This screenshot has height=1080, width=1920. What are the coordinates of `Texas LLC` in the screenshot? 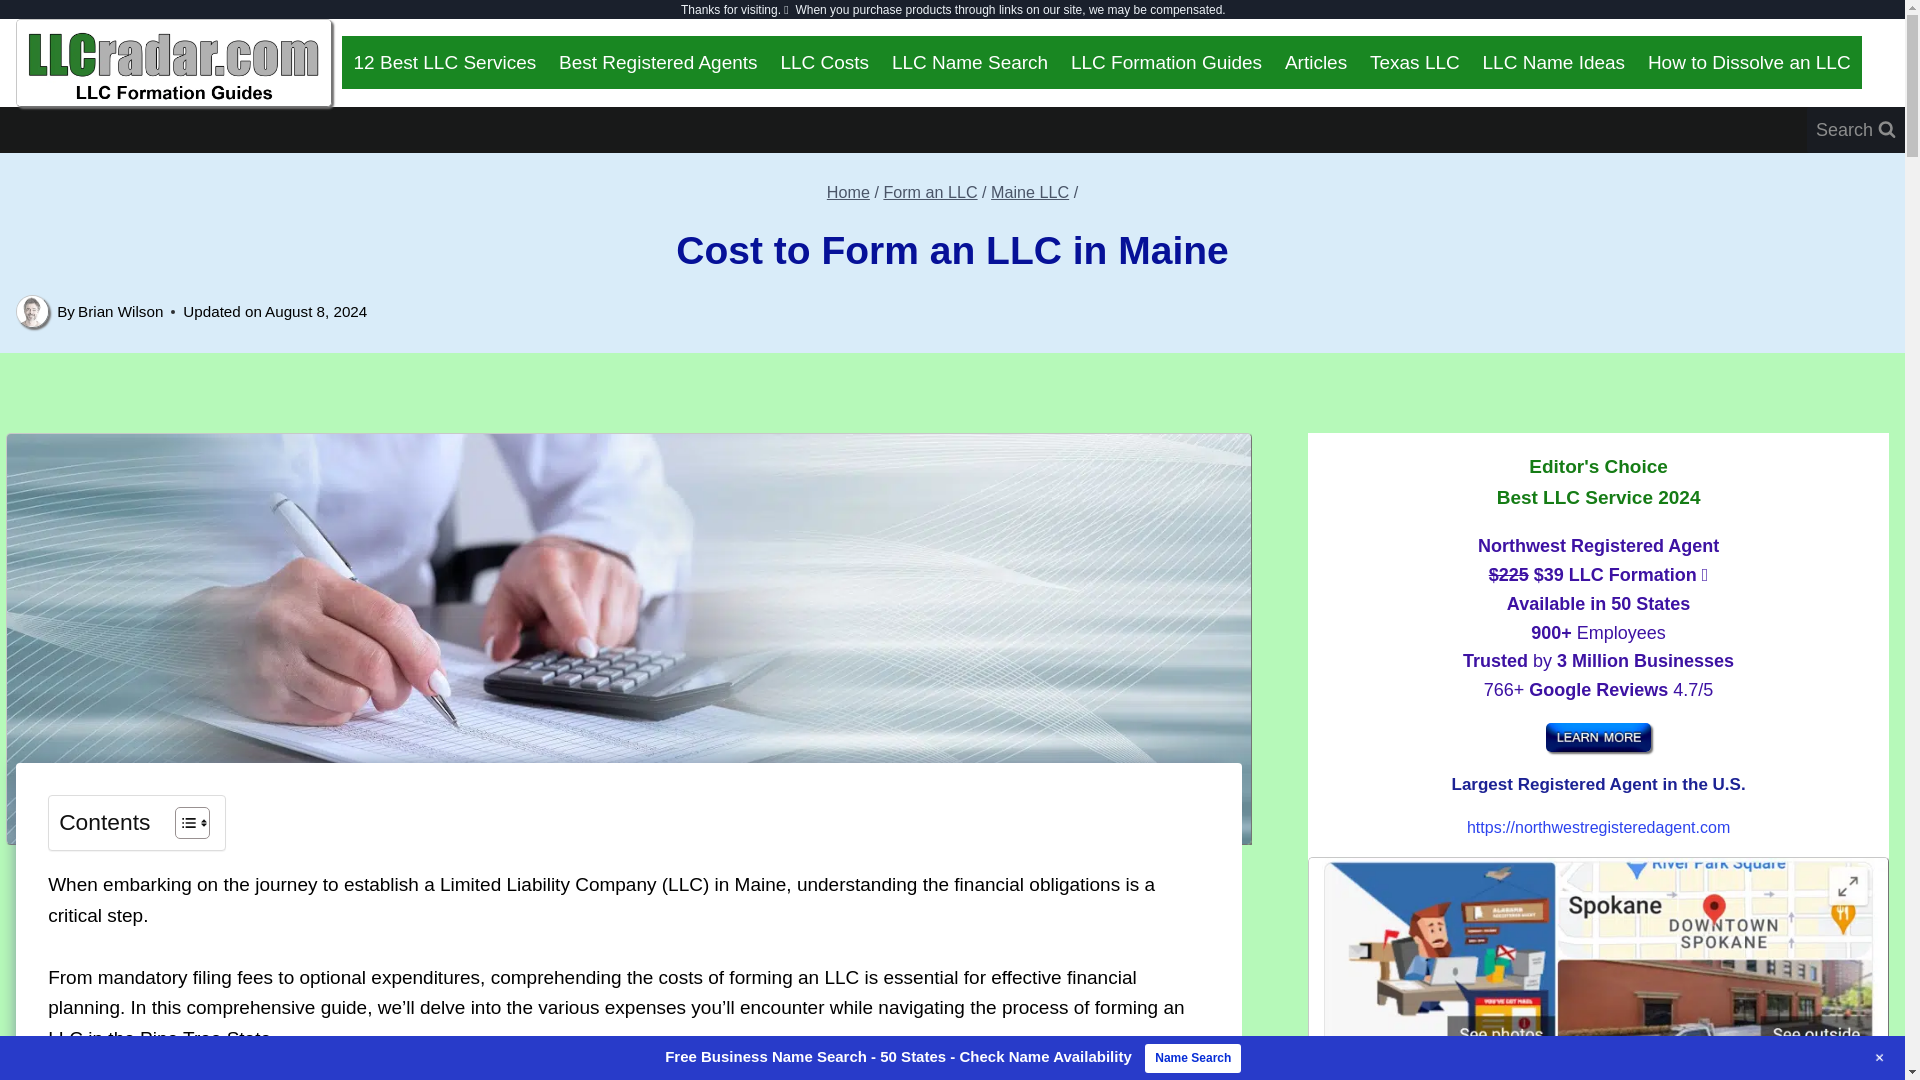 It's located at (1416, 62).